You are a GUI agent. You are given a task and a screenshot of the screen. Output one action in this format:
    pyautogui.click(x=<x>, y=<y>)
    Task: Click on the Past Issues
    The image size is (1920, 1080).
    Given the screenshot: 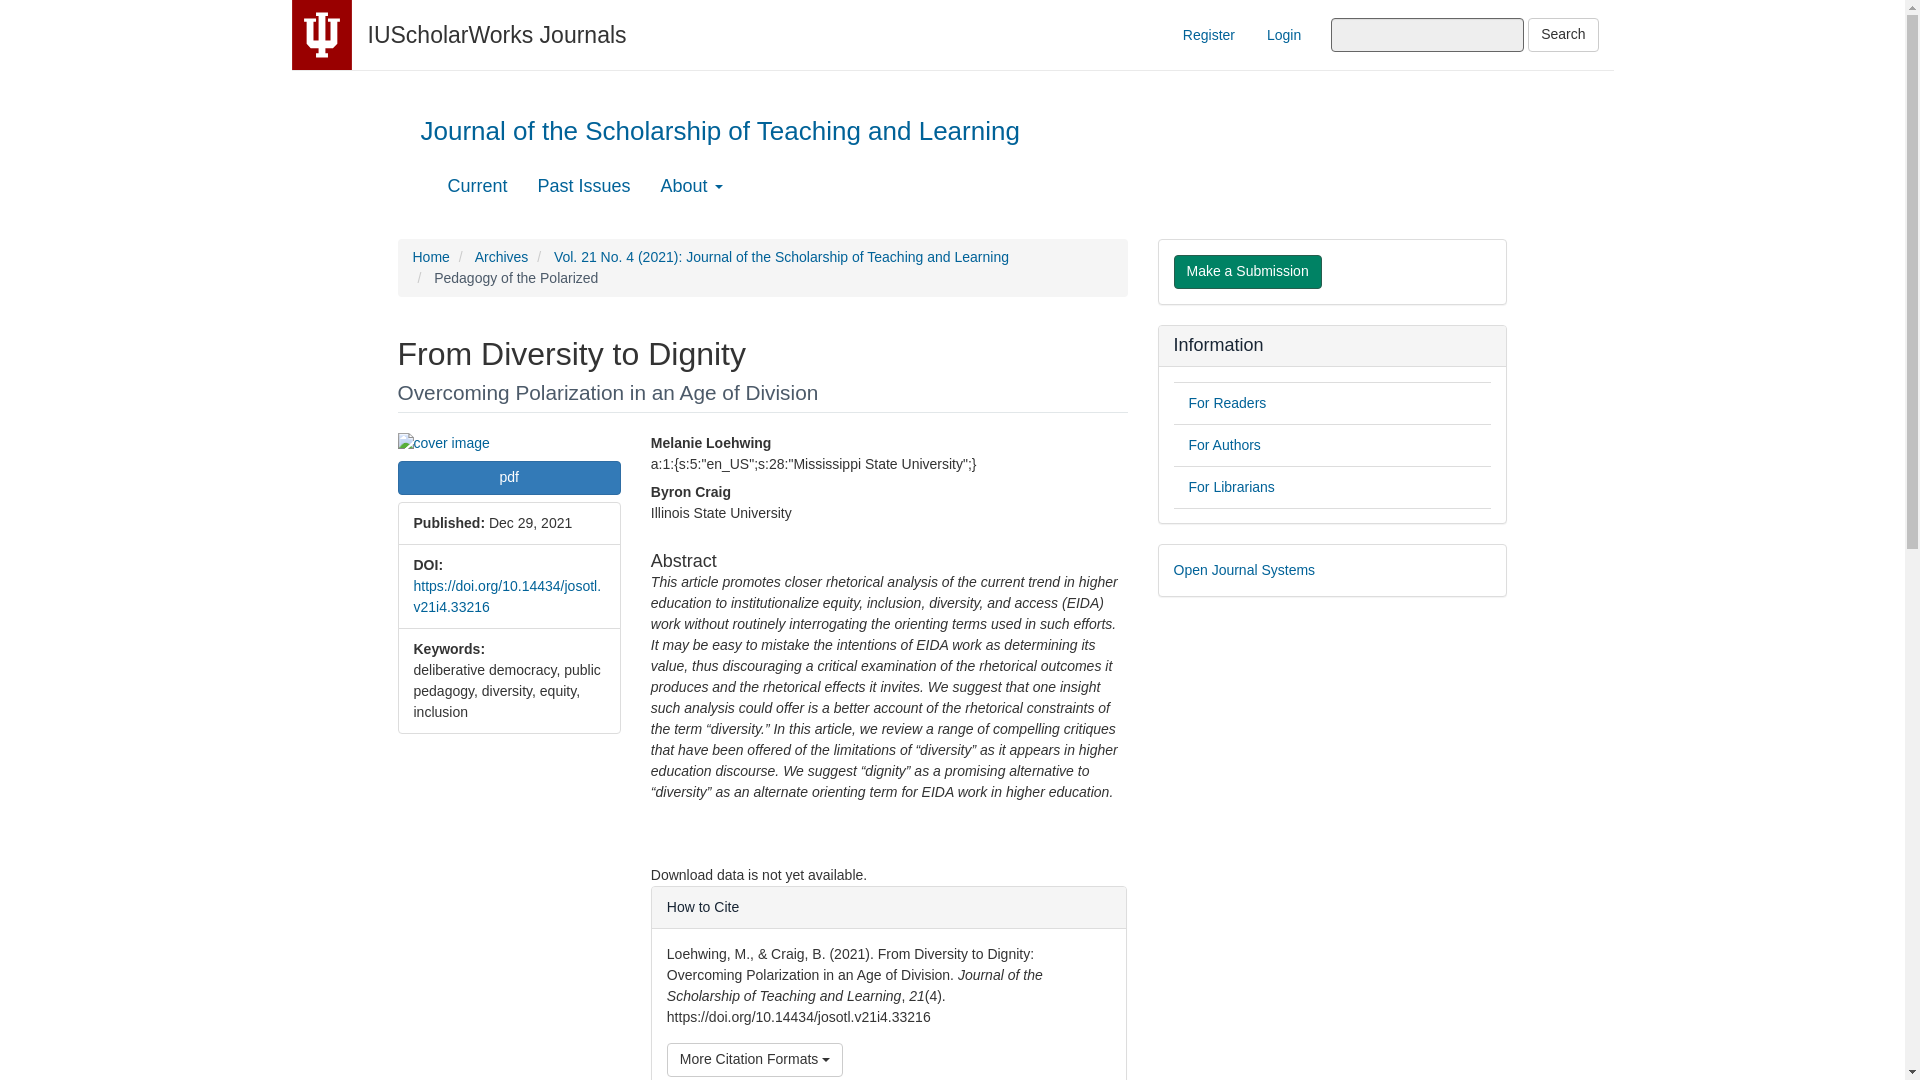 What is the action you would take?
    pyautogui.click(x=584, y=185)
    